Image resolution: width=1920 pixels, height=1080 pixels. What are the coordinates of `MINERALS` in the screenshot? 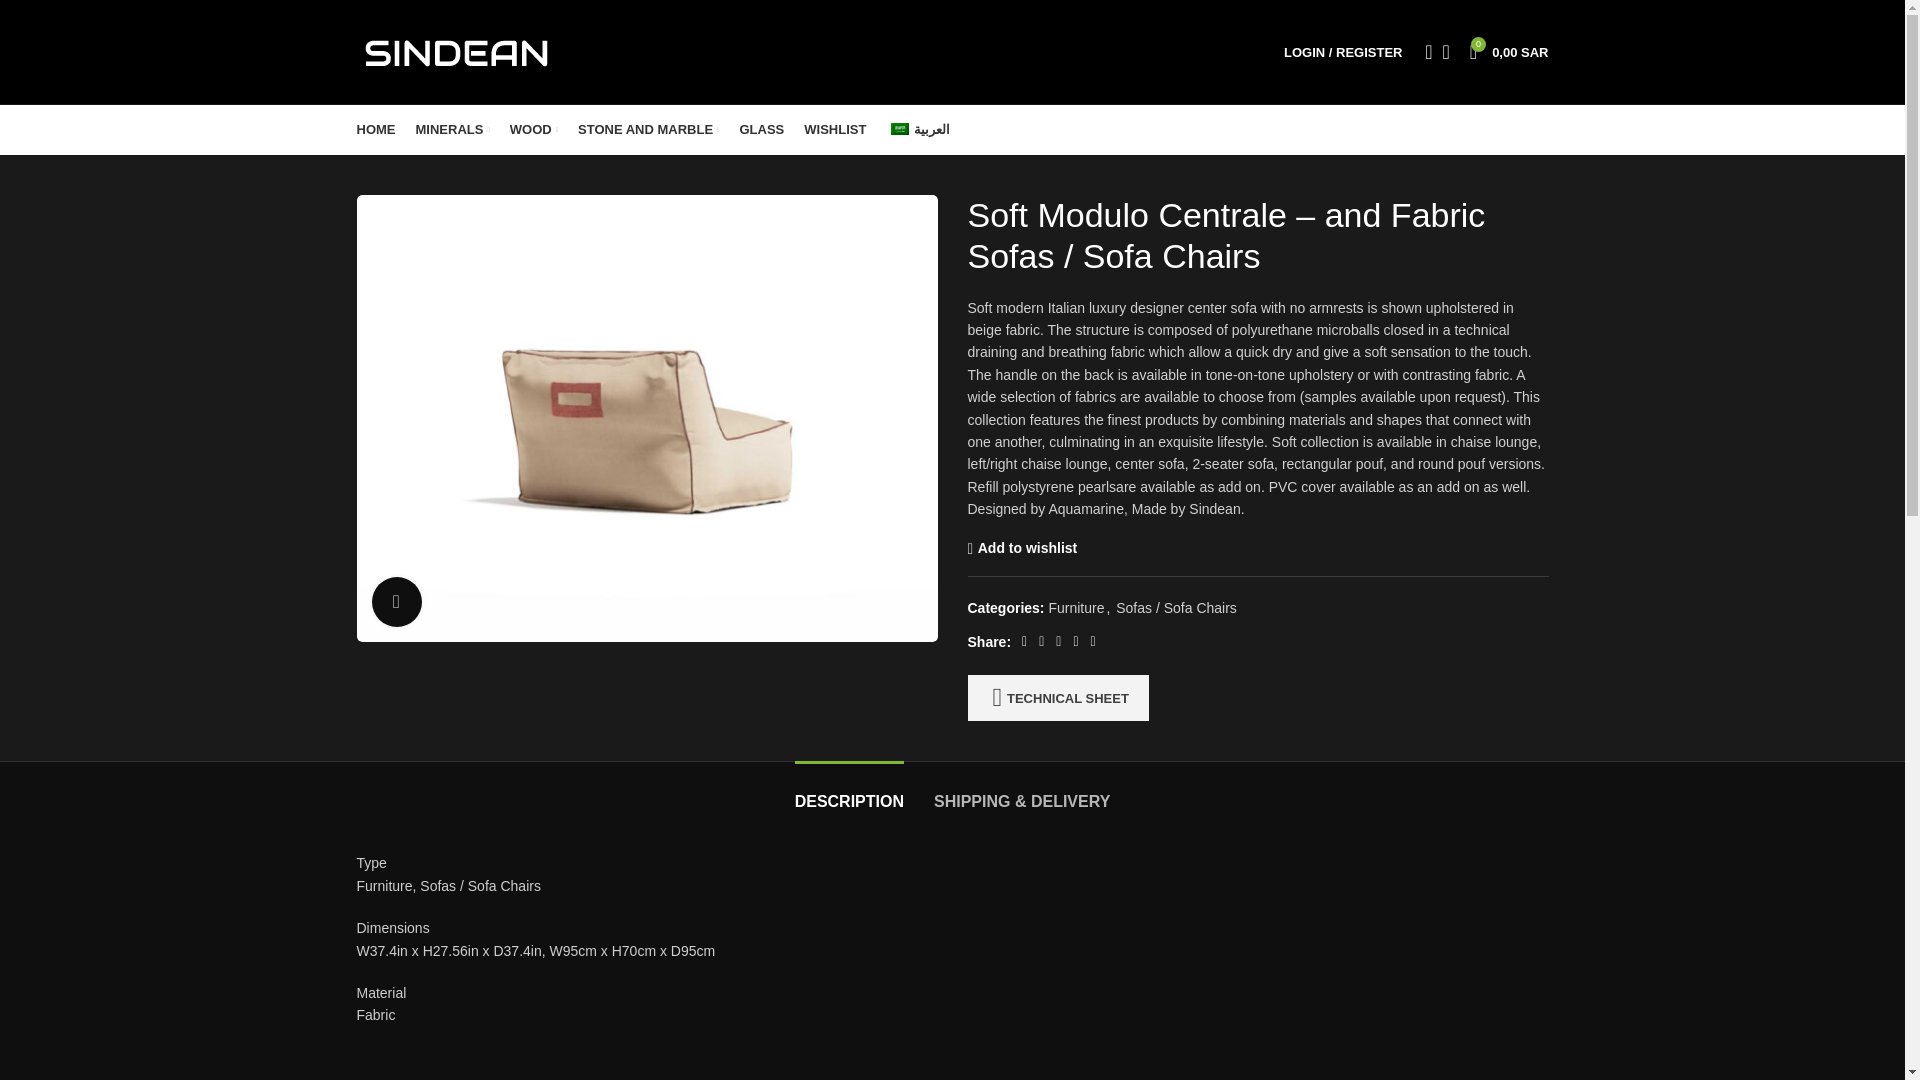 It's located at (1342, 52).